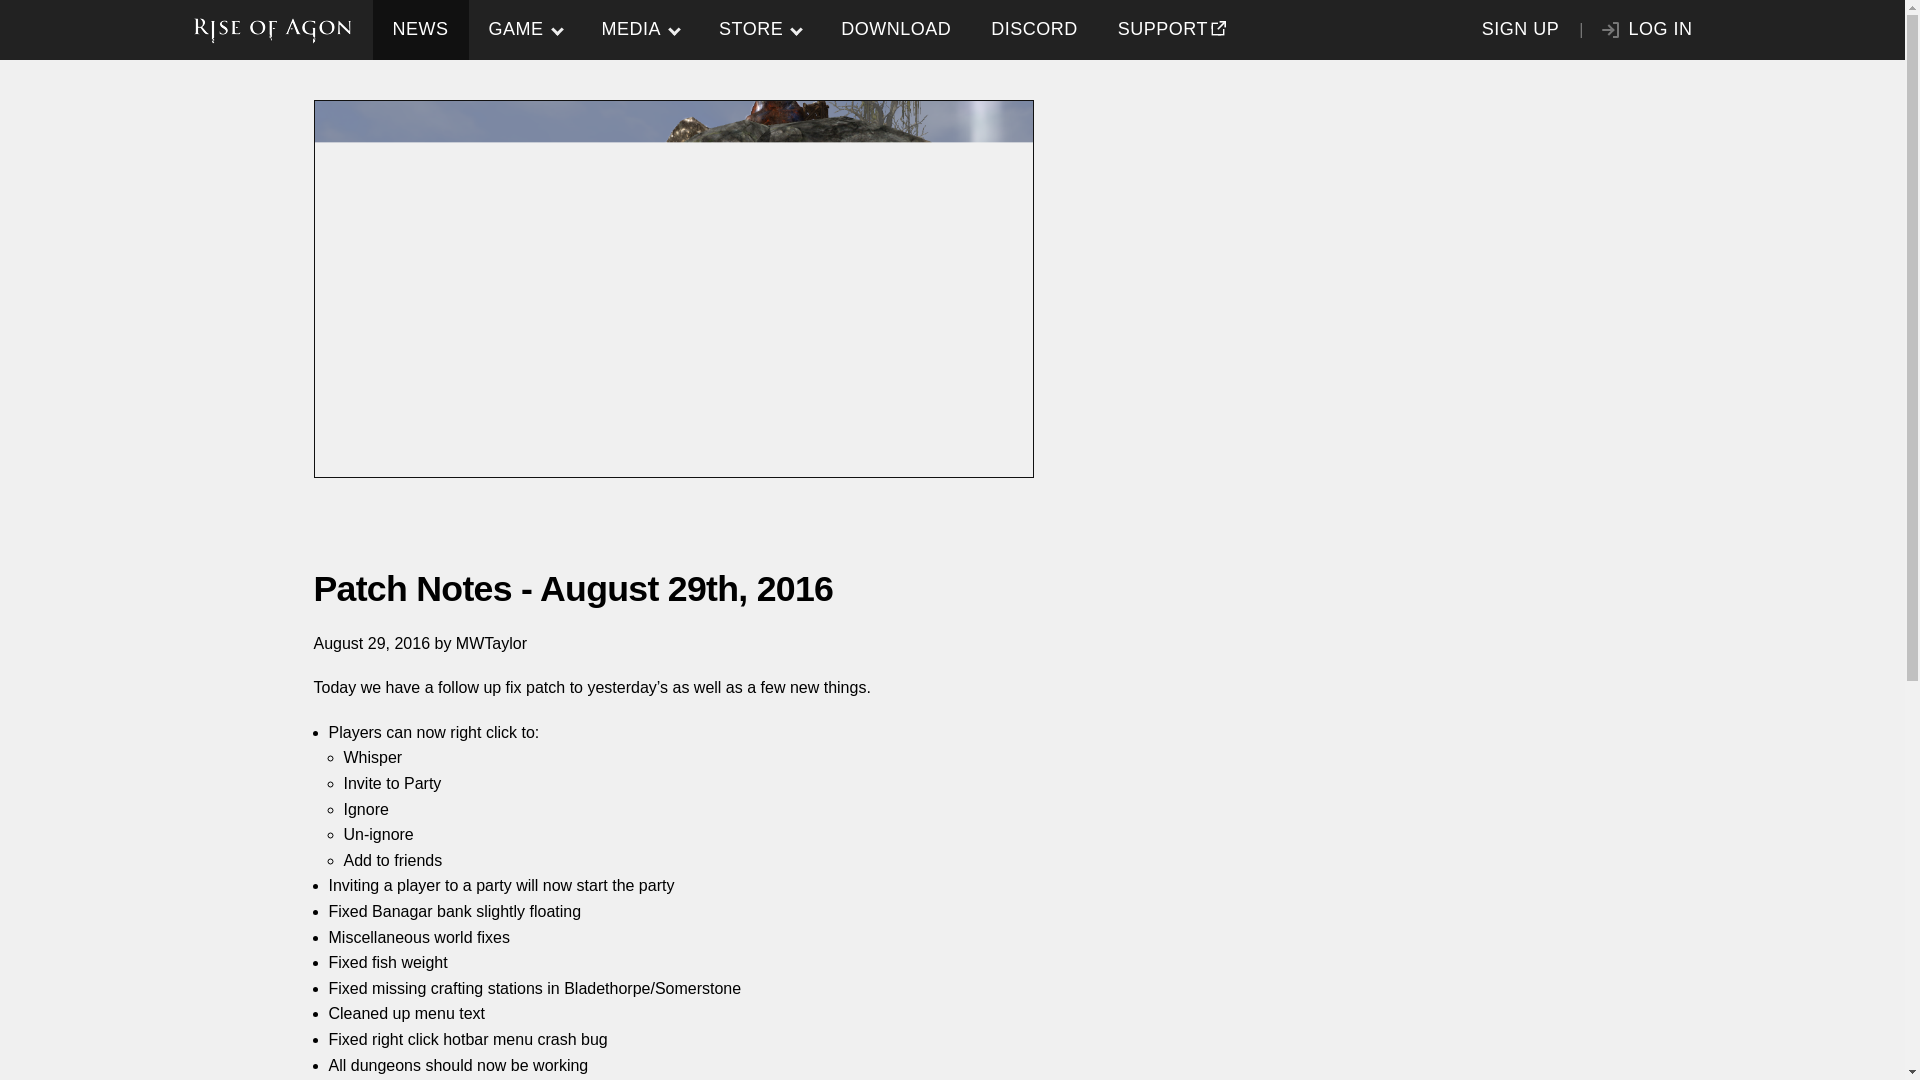 Image resolution: width=1920 pixels, height=1080 pixels. What do you see at coordinates (420, 30) in the screenshot?
I see `NEWS` at bounding box center [420, 30].